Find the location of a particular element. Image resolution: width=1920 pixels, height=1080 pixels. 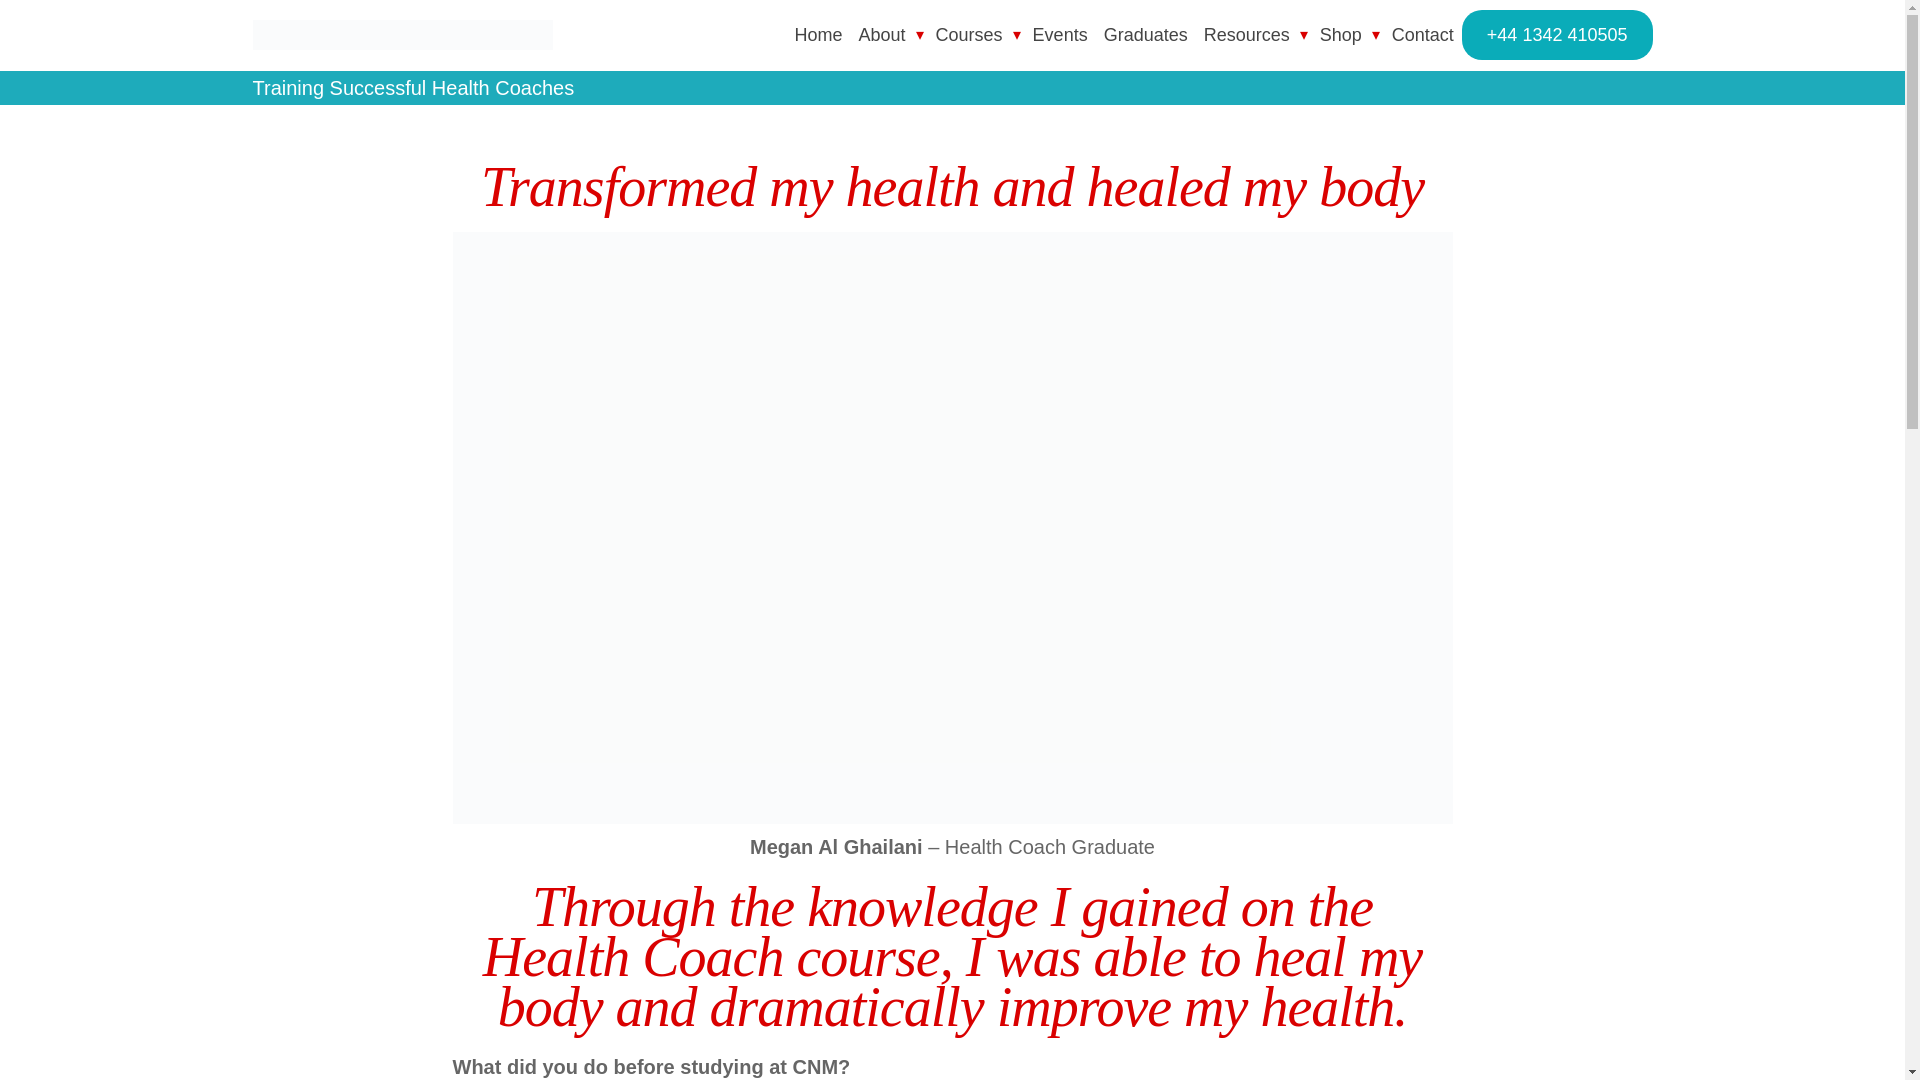

Resources is located at coordinates (1246, 34).